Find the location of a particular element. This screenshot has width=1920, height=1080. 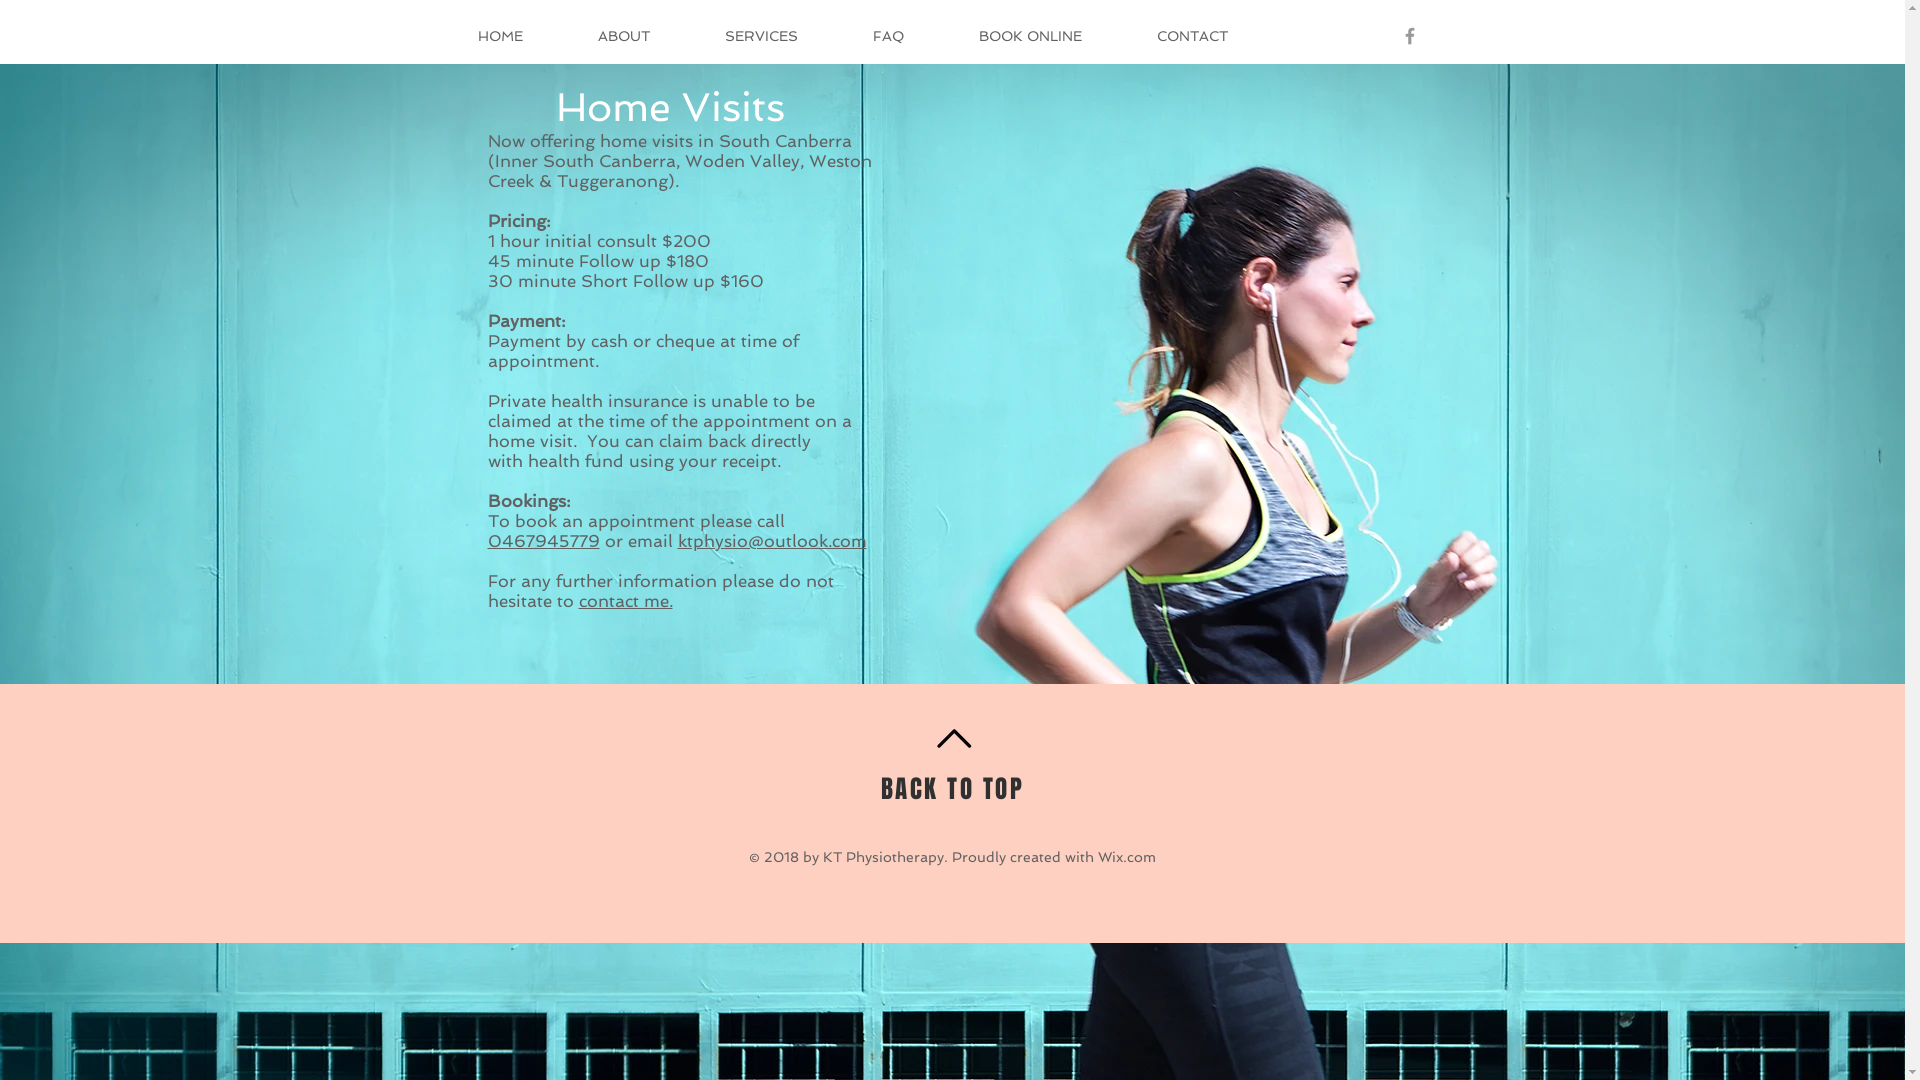

0467945779 is located at coordinates (544, 541).